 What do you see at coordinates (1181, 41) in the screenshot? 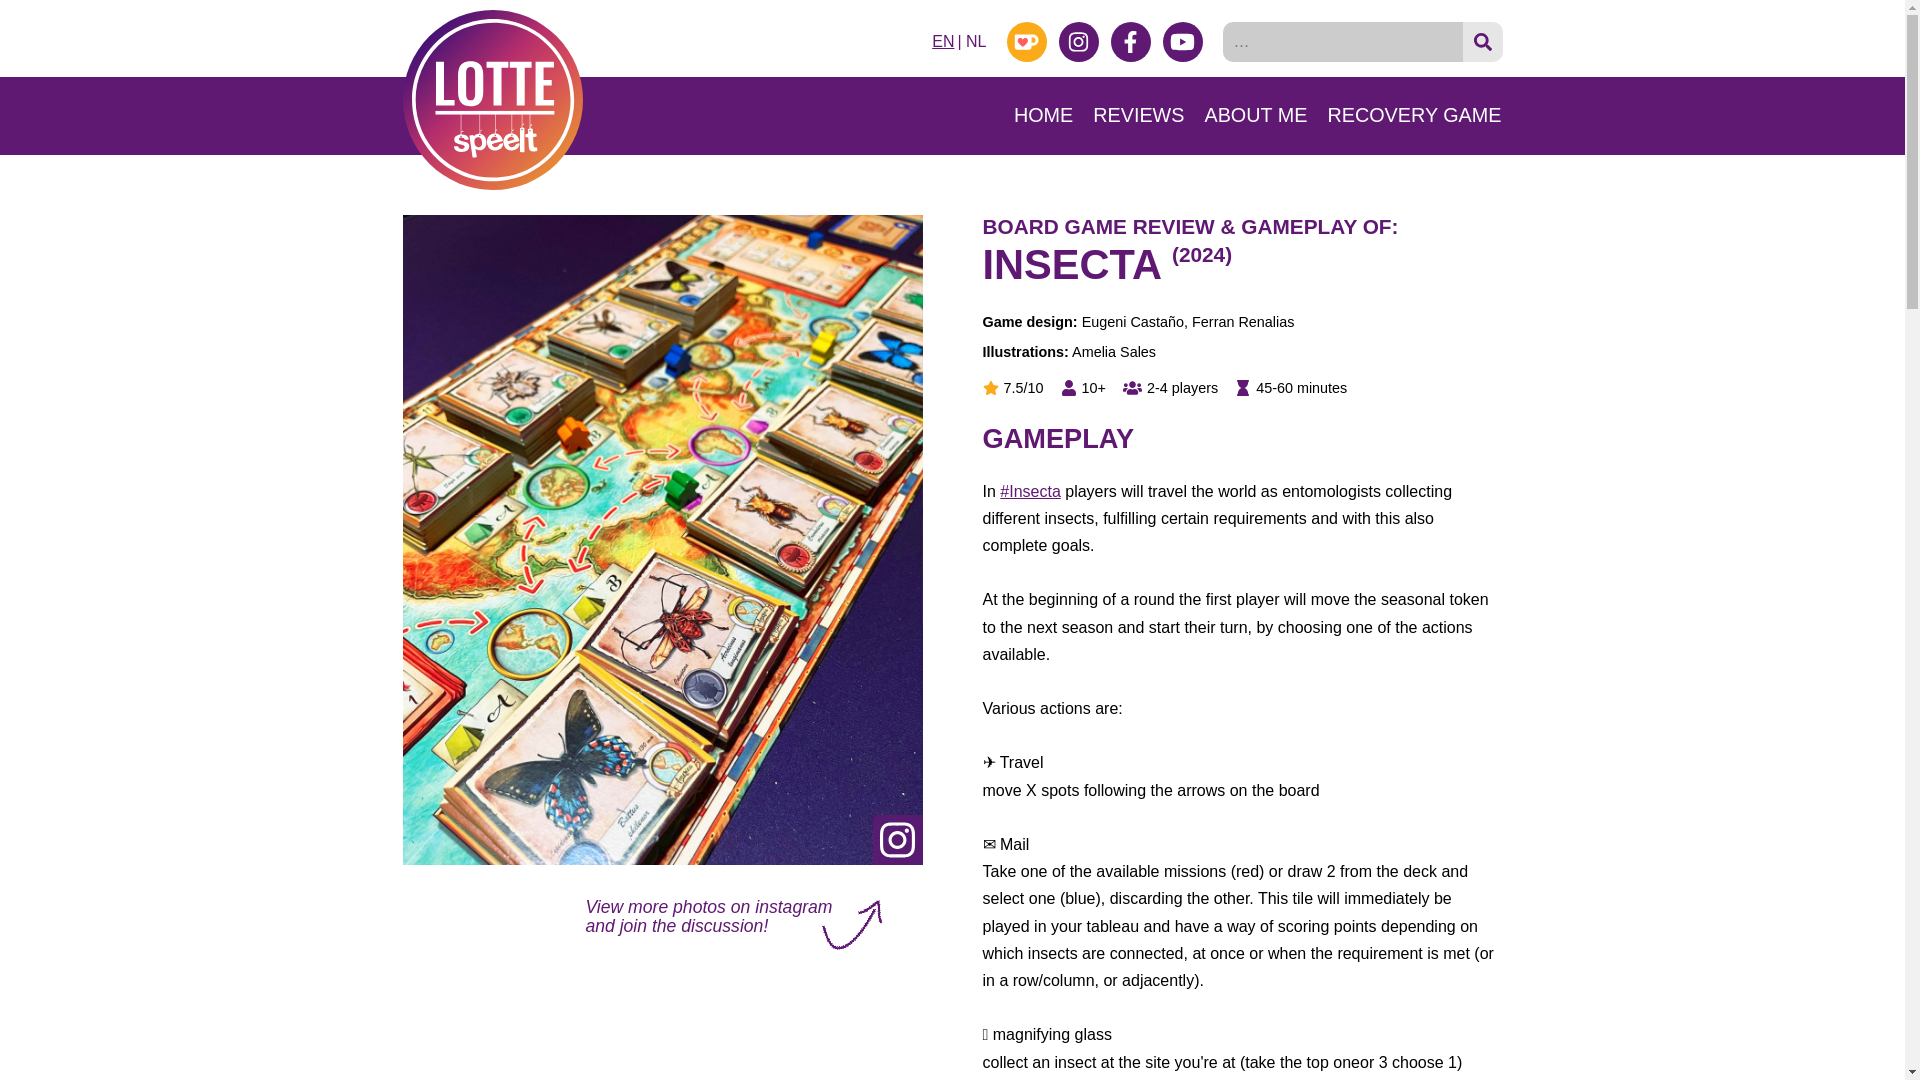
I see `Follow me on Youtube` at bounding box center [1181, 41].